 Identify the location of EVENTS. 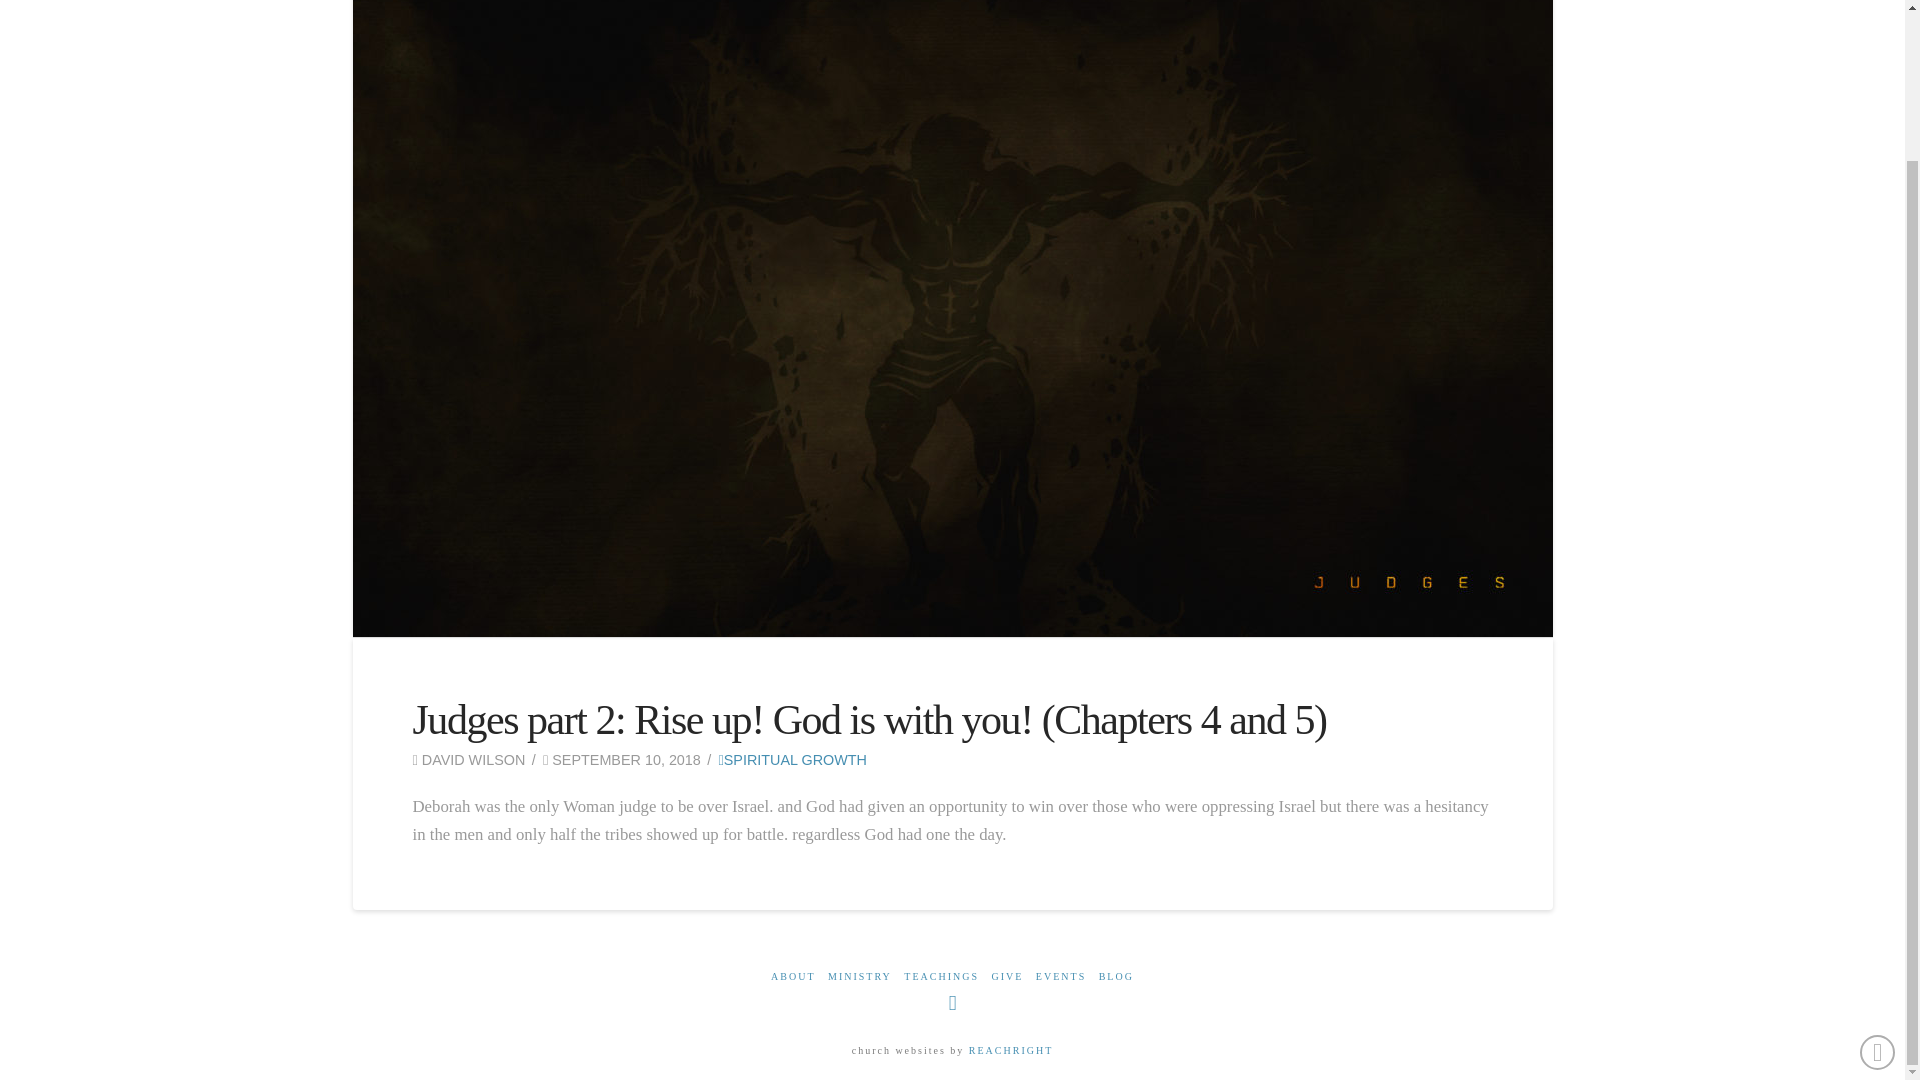
(1061, 976).